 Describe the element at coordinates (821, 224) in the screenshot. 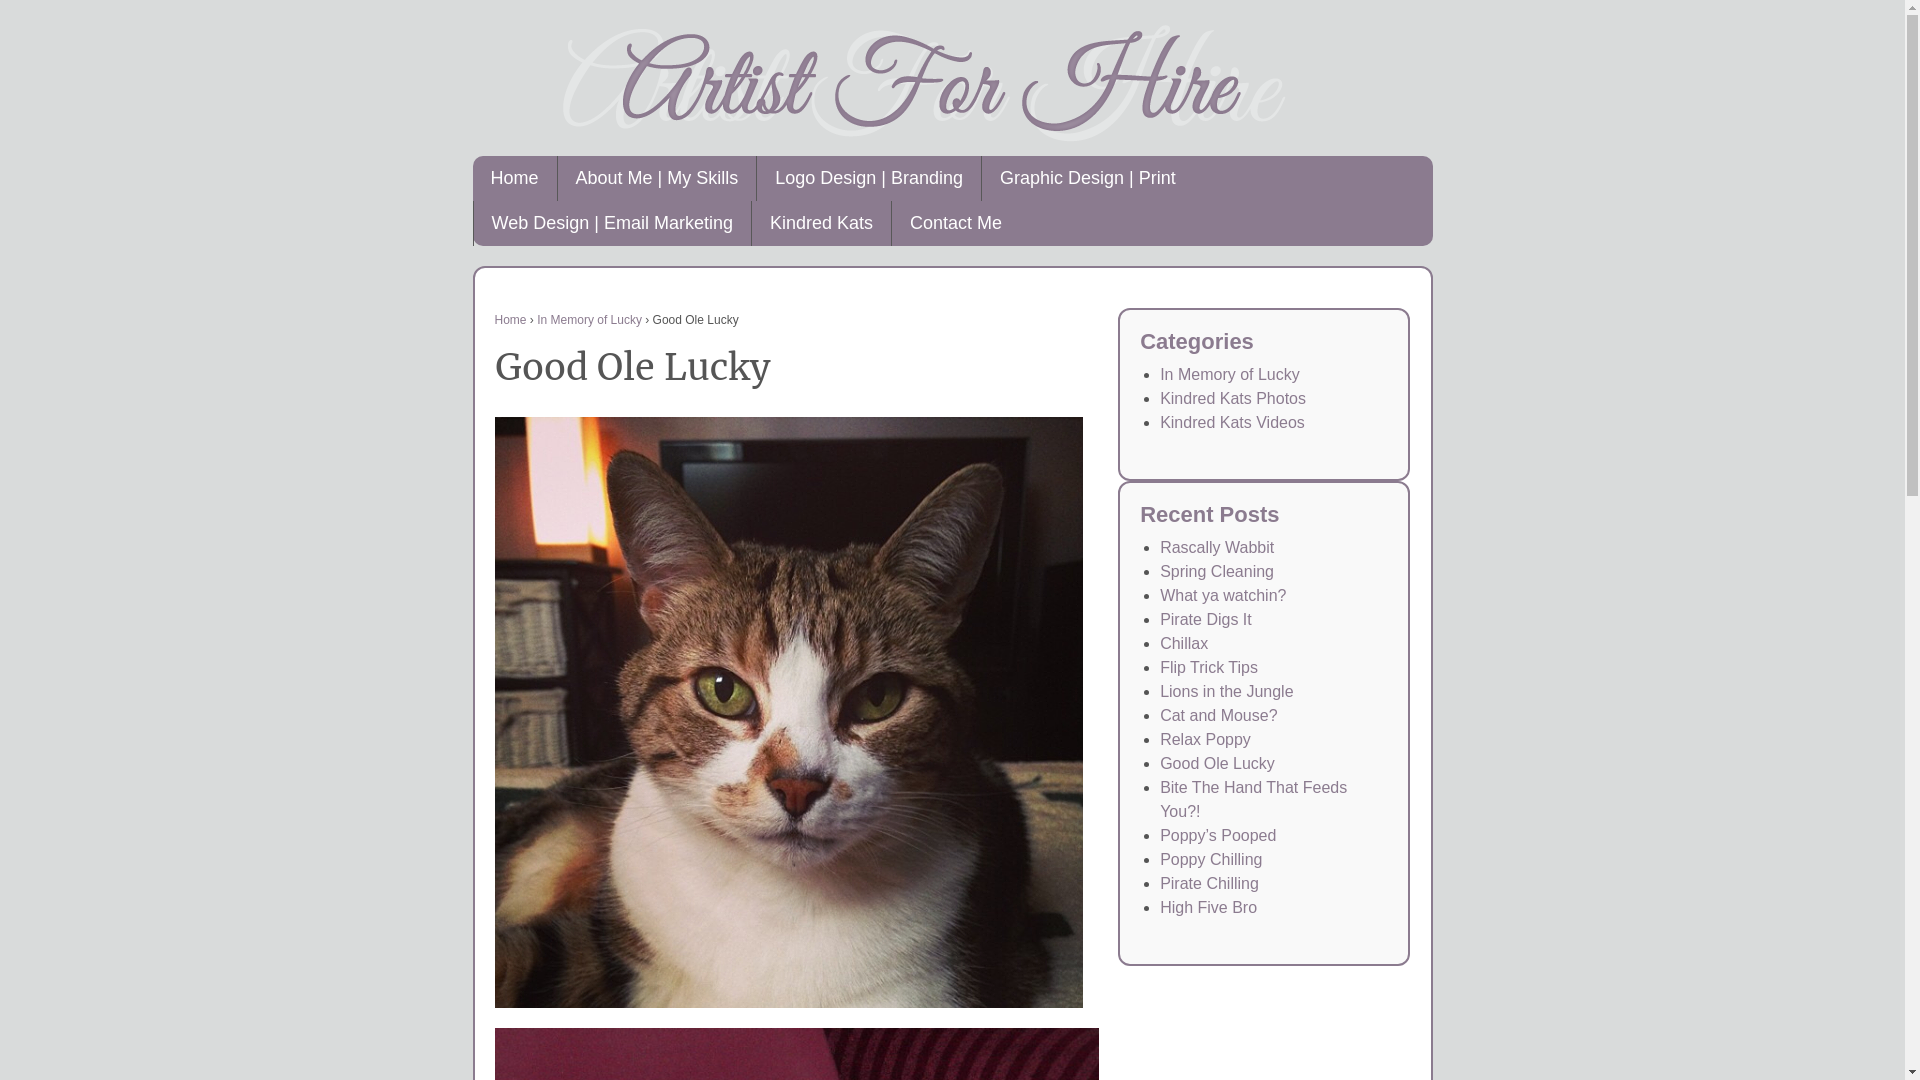

I see `Kindred Kats` at that location.